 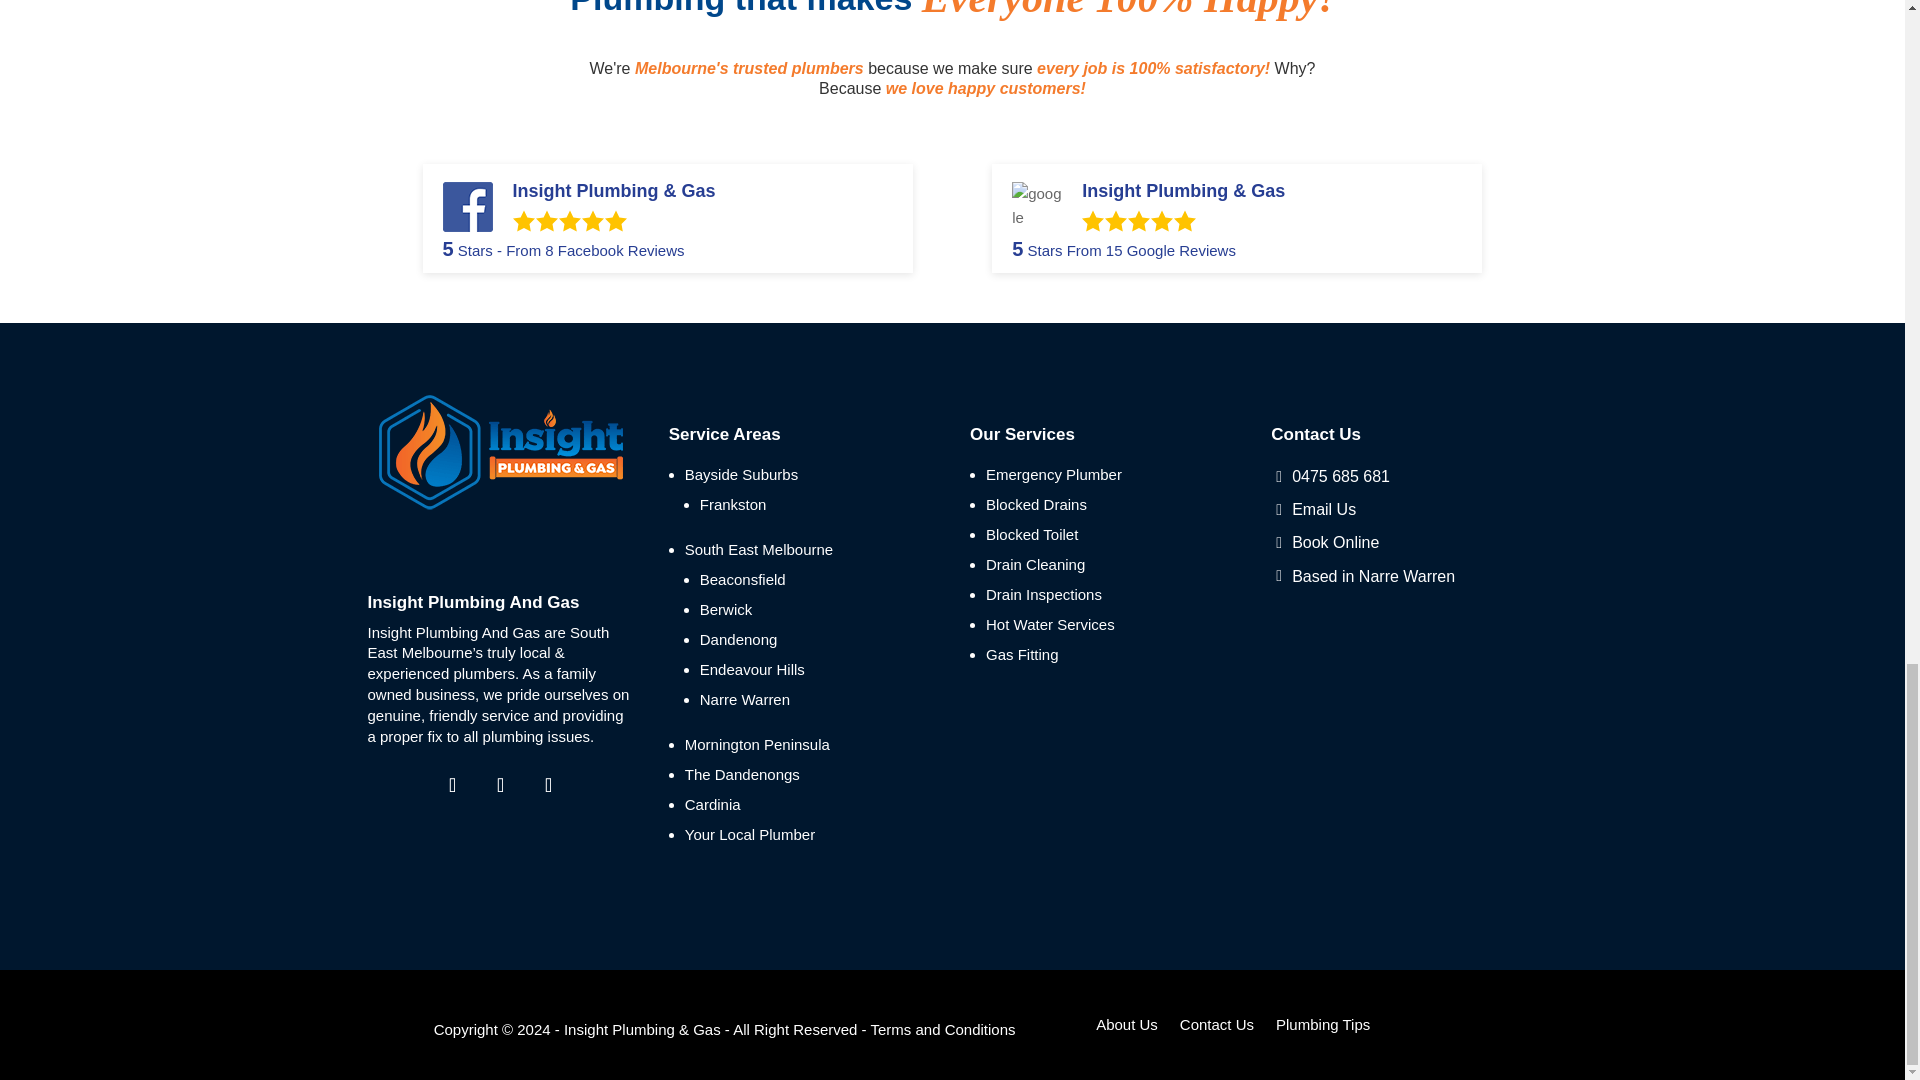 I want to click on Follow on Facebook, so click(x=452, y=784).